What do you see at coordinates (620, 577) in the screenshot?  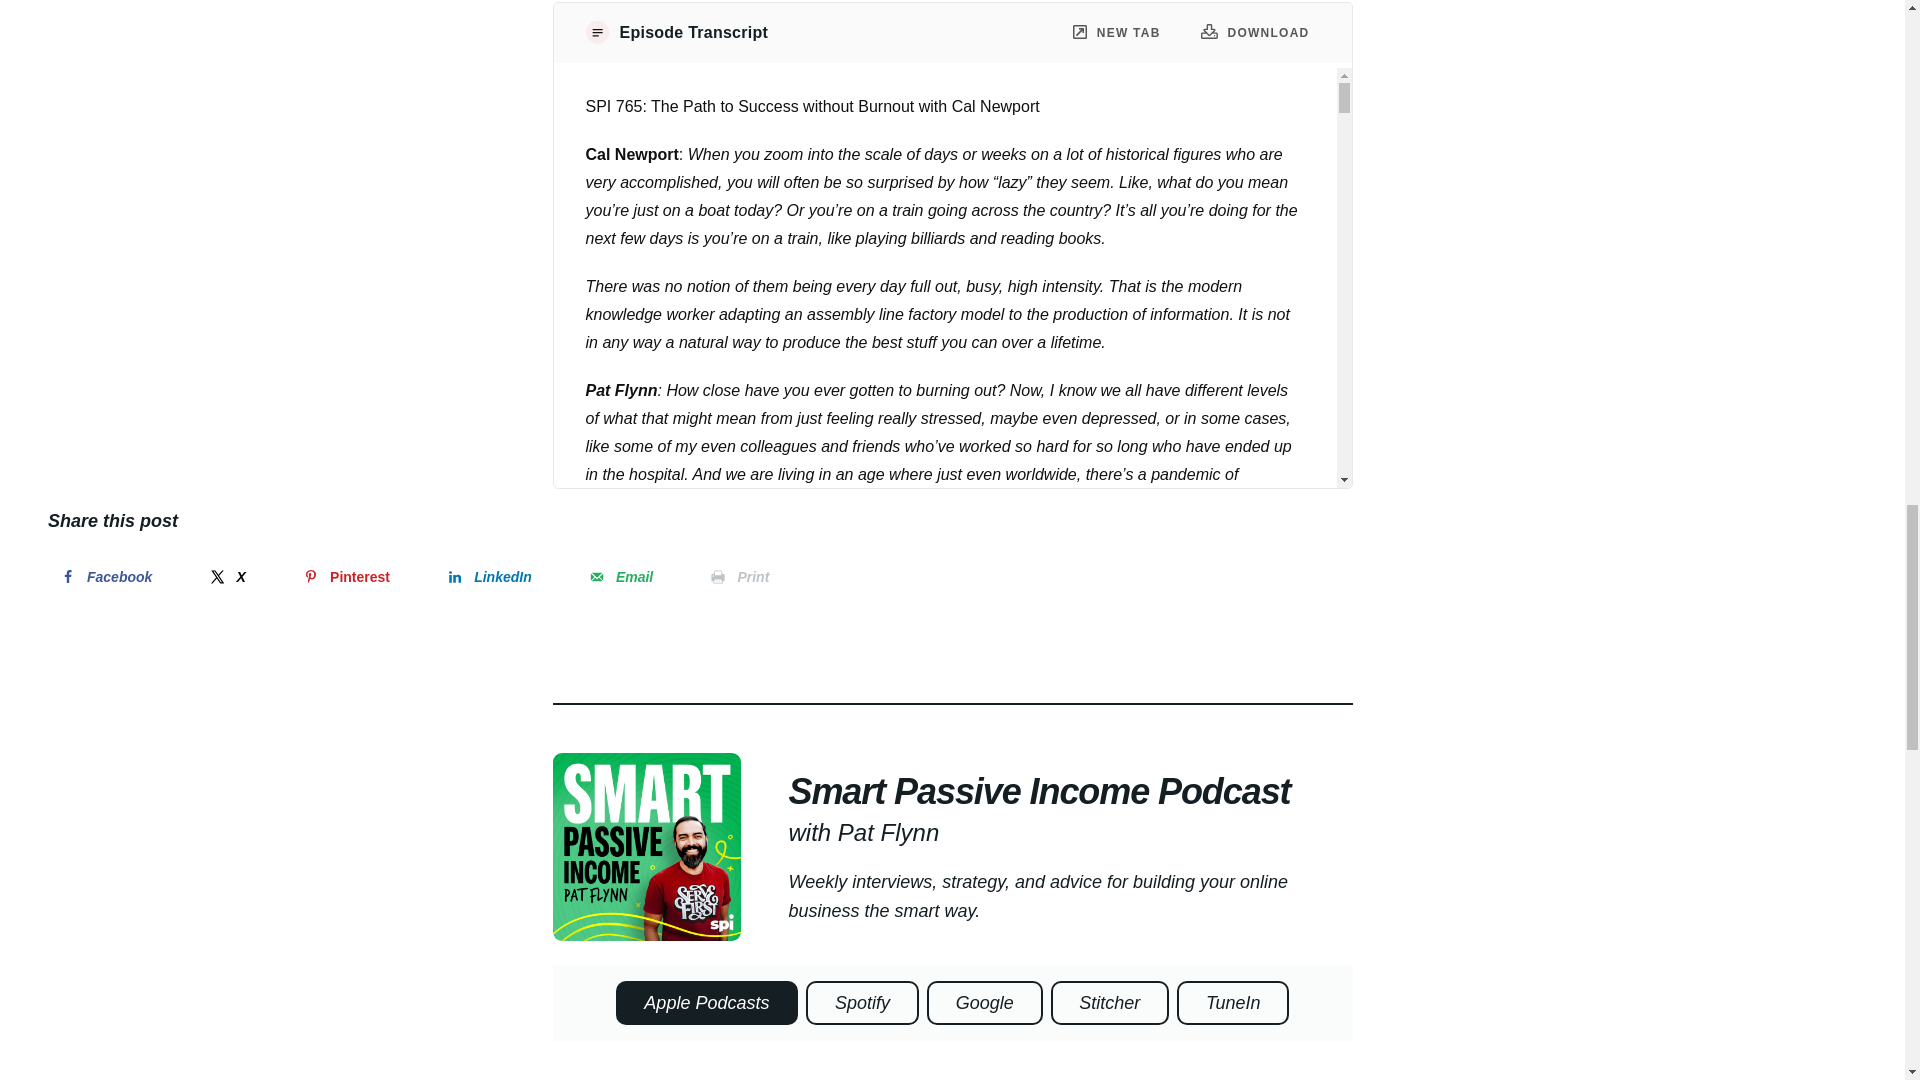 I see `Send over email` at bounding box center [620, 577].